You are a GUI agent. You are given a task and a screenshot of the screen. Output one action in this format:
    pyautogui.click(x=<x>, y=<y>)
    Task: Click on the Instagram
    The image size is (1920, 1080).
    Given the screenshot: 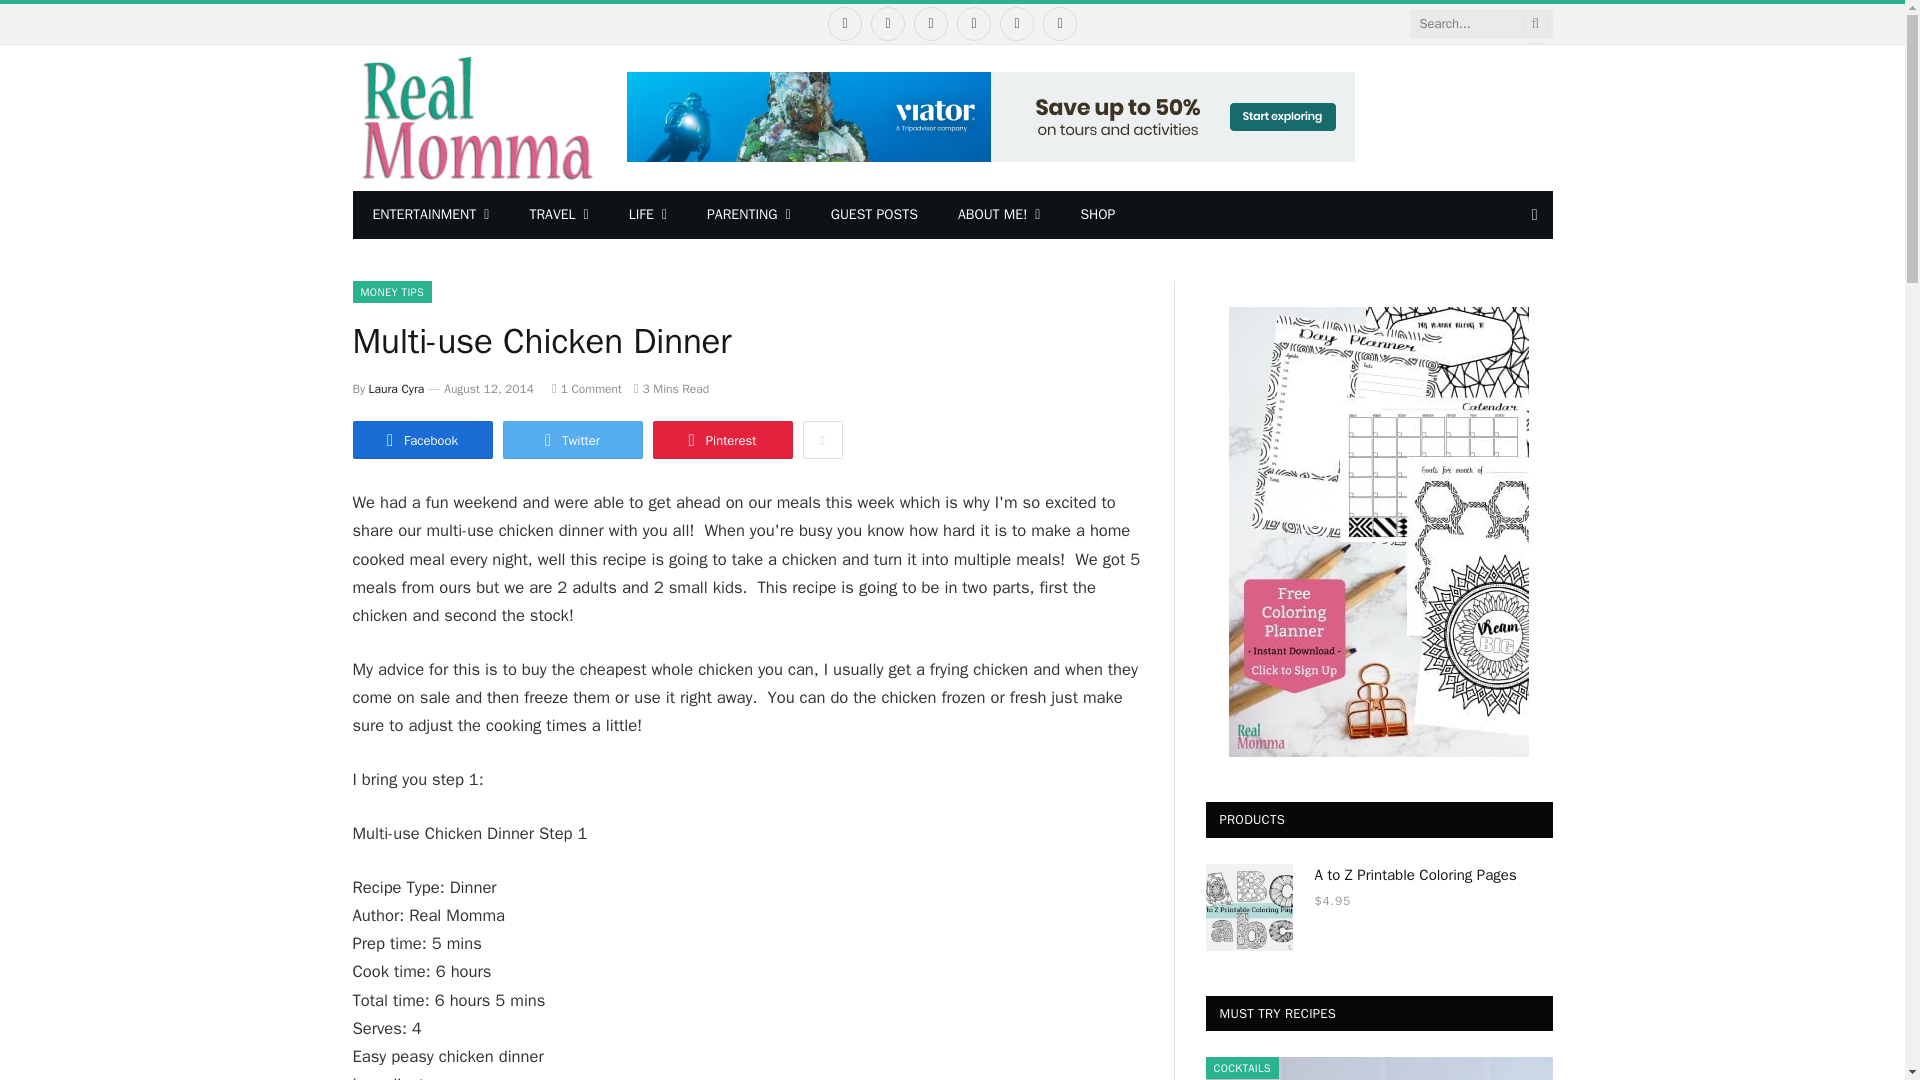 What is the action you would take?
    pyautogui.click(x=930, y=24)
    